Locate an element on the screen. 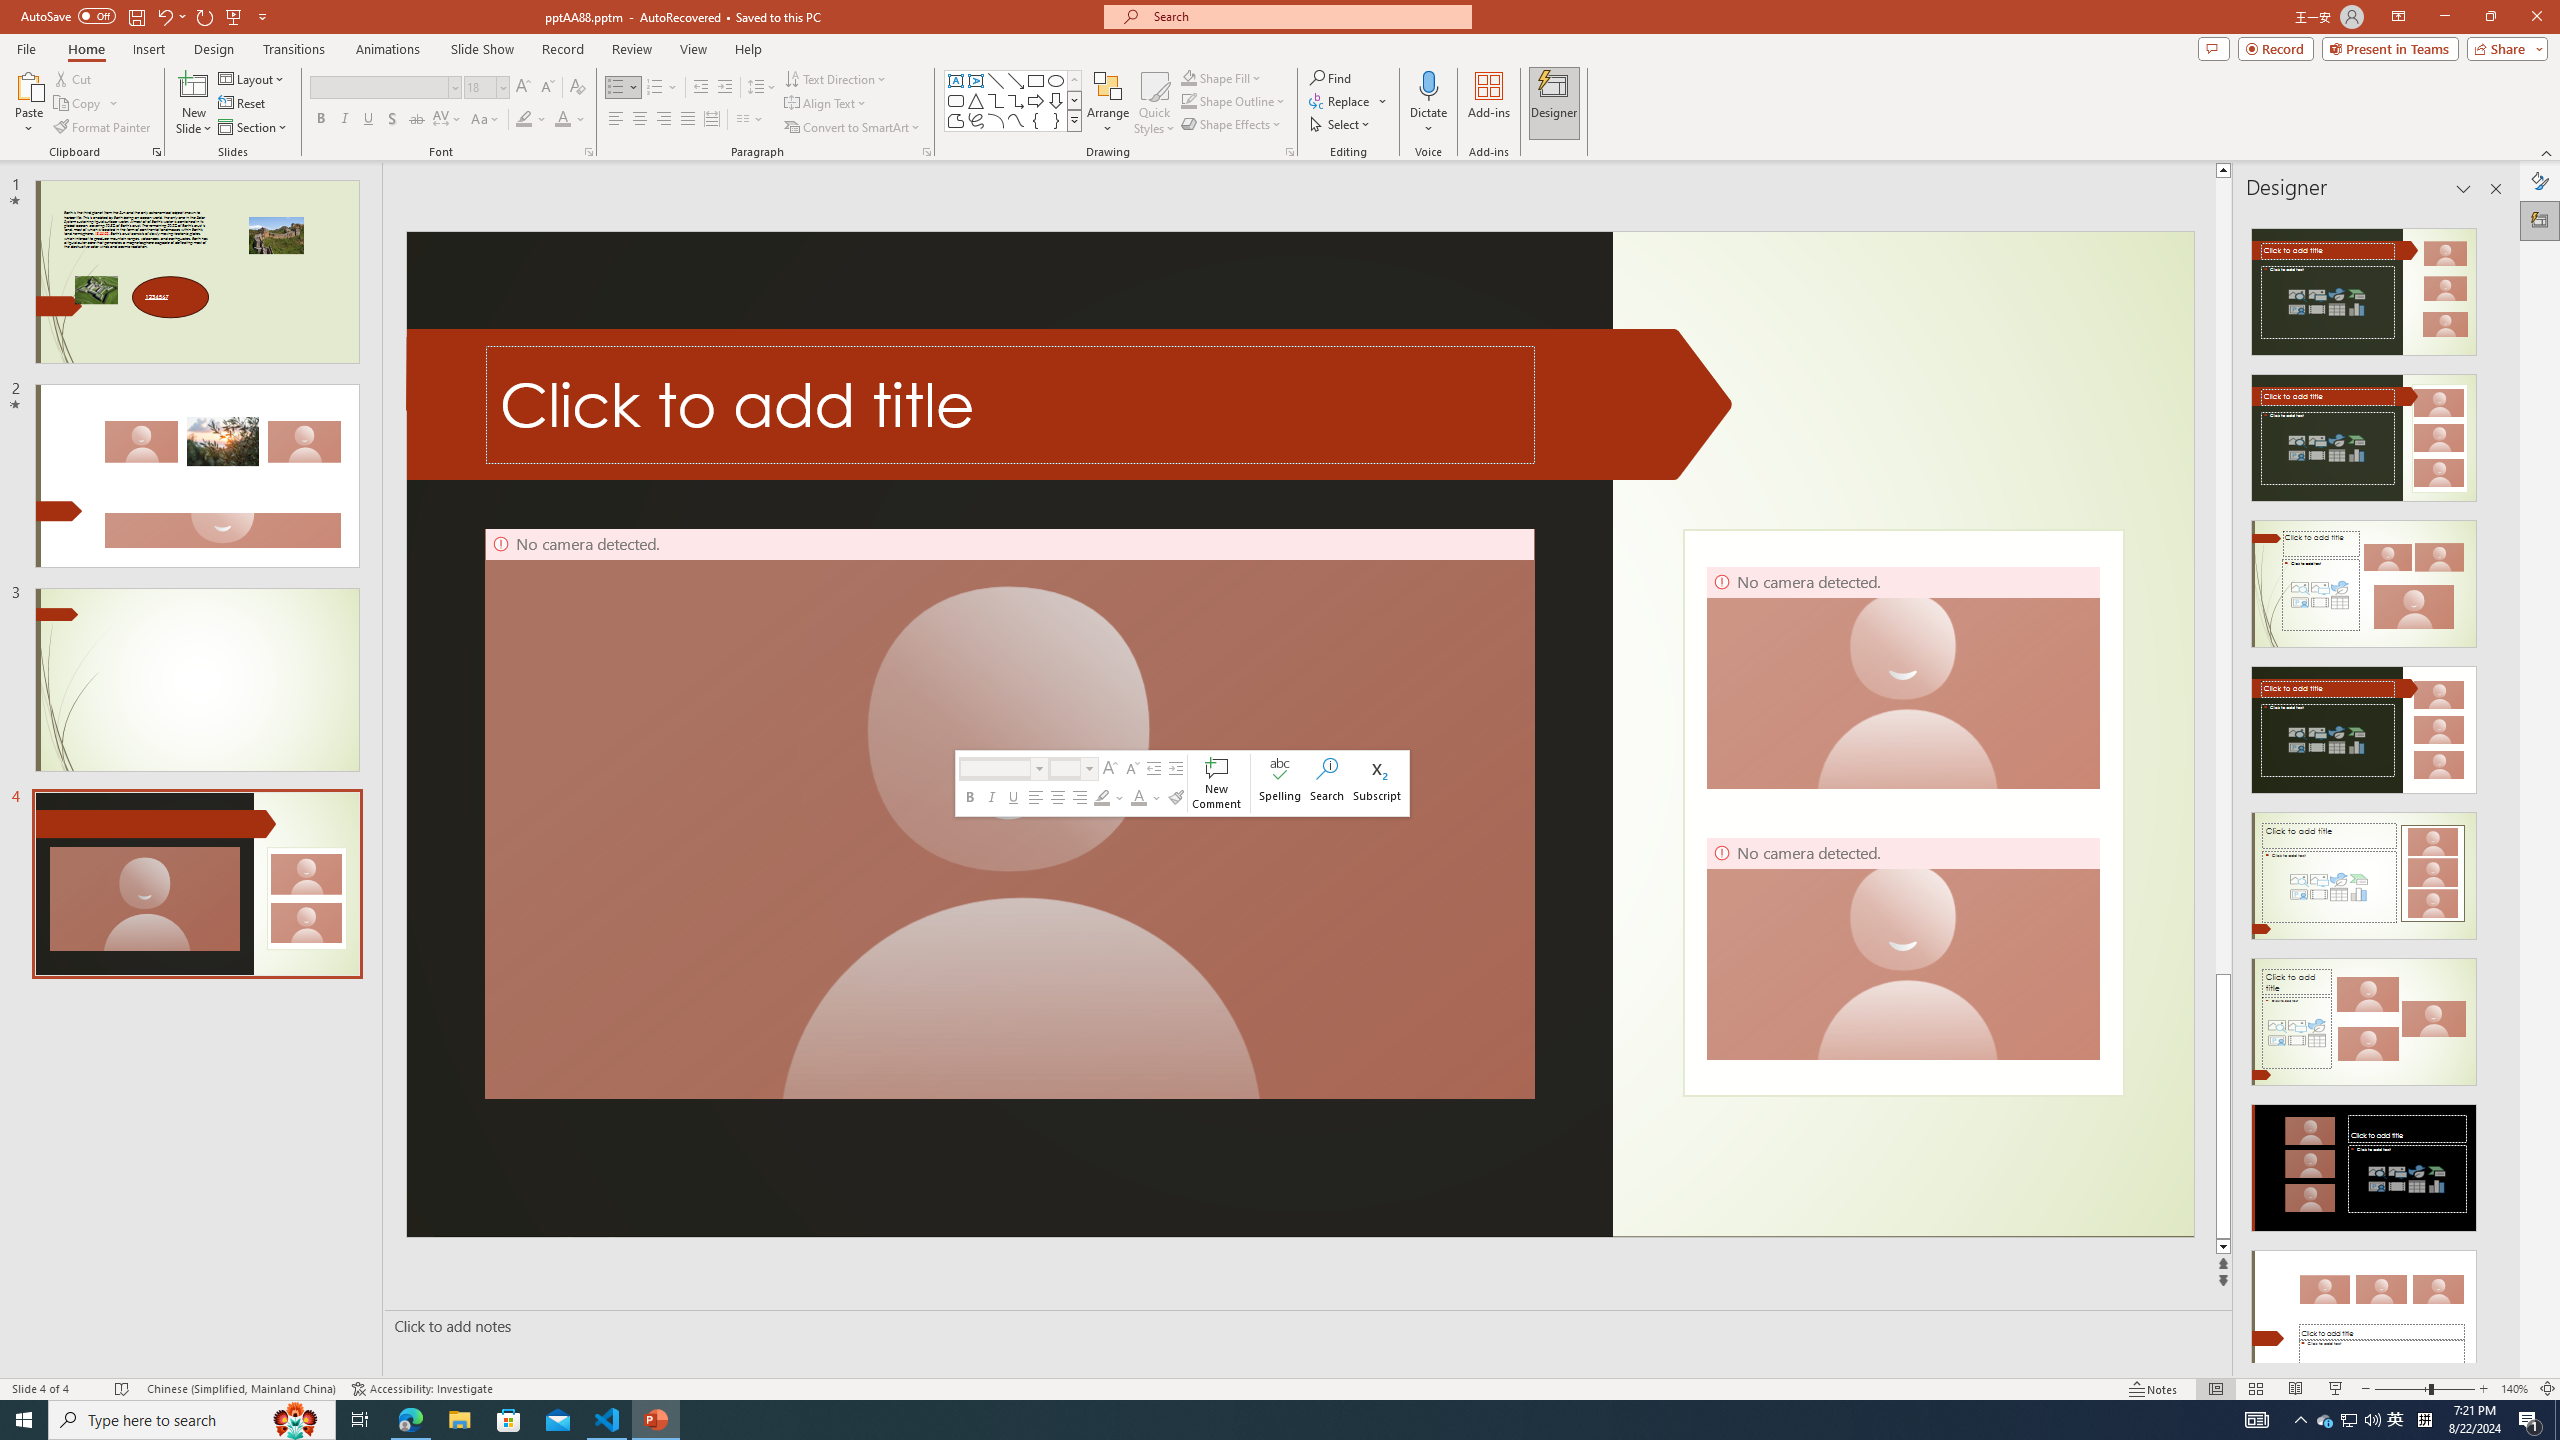  Zoom Out is located at coordinates (2402, 1389).